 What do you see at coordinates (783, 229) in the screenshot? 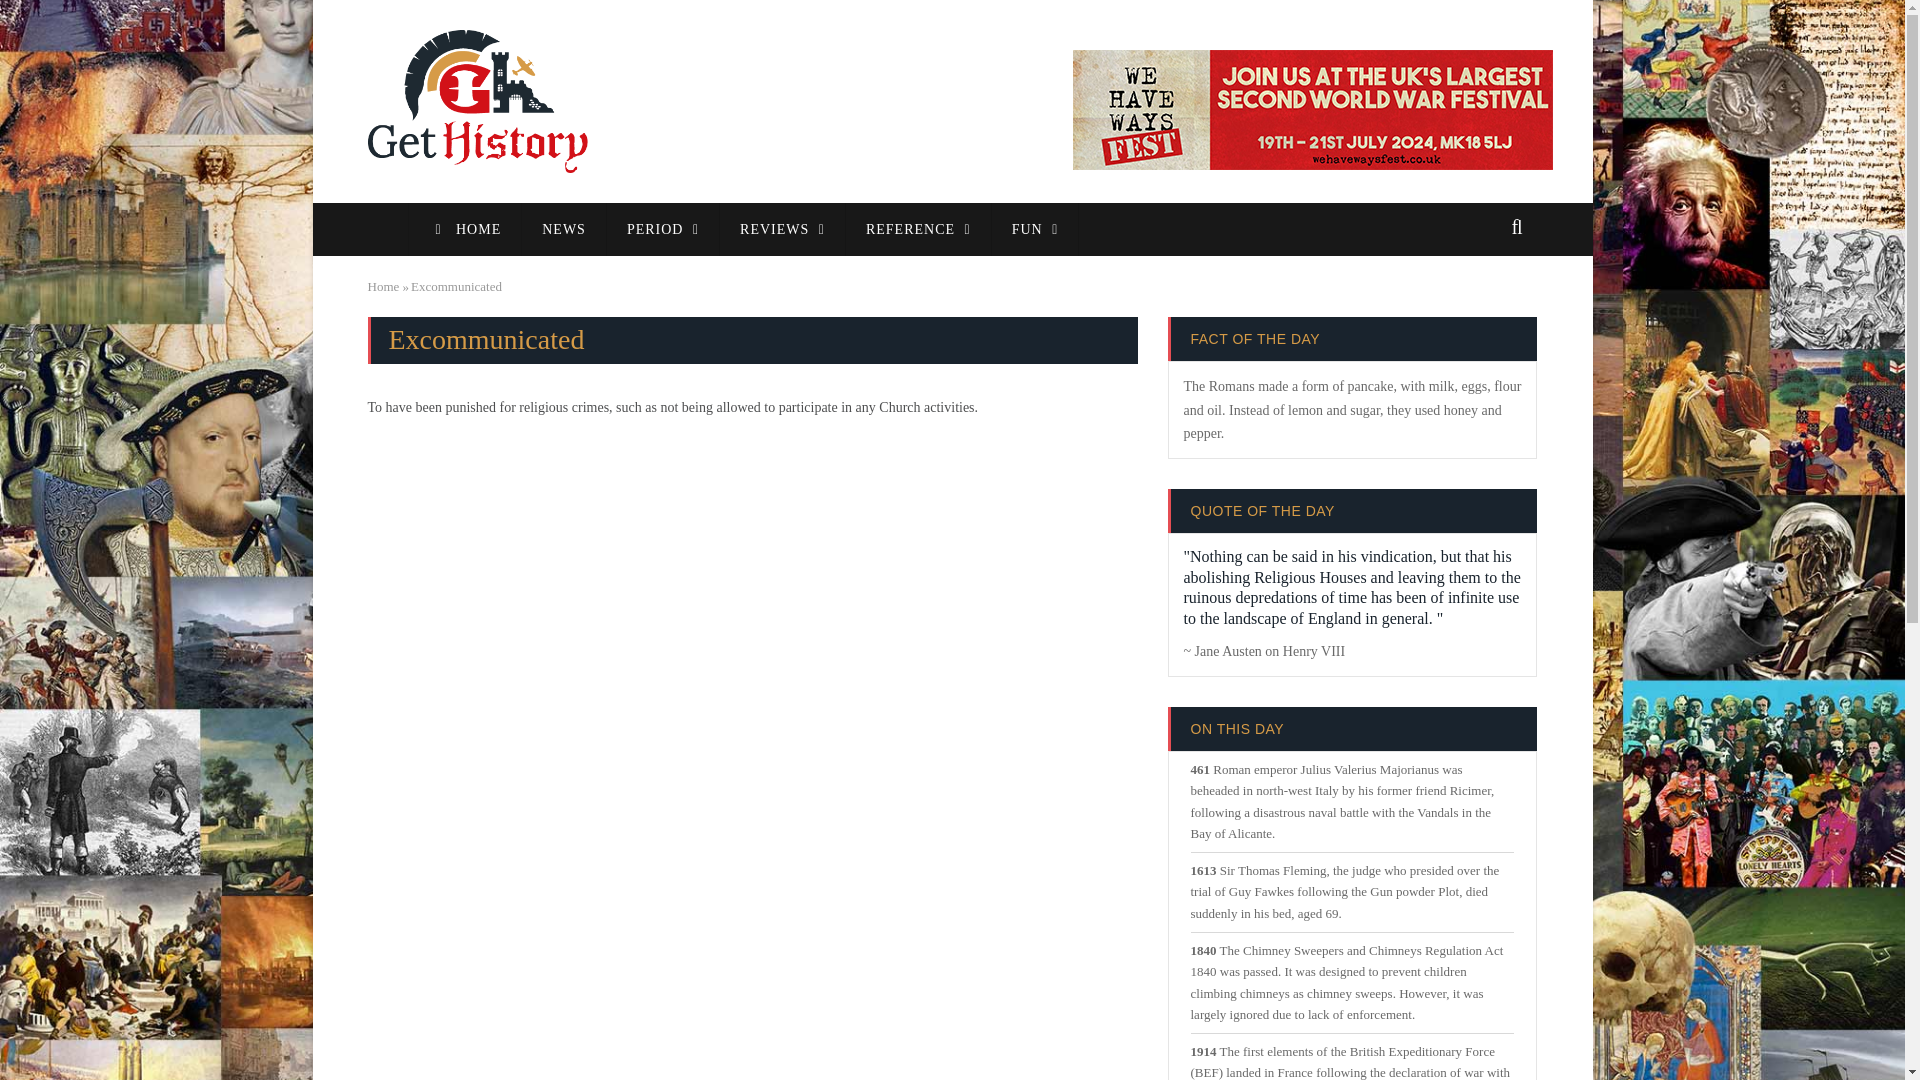
I see `REVIEWS` at bounding box center [783, 229].